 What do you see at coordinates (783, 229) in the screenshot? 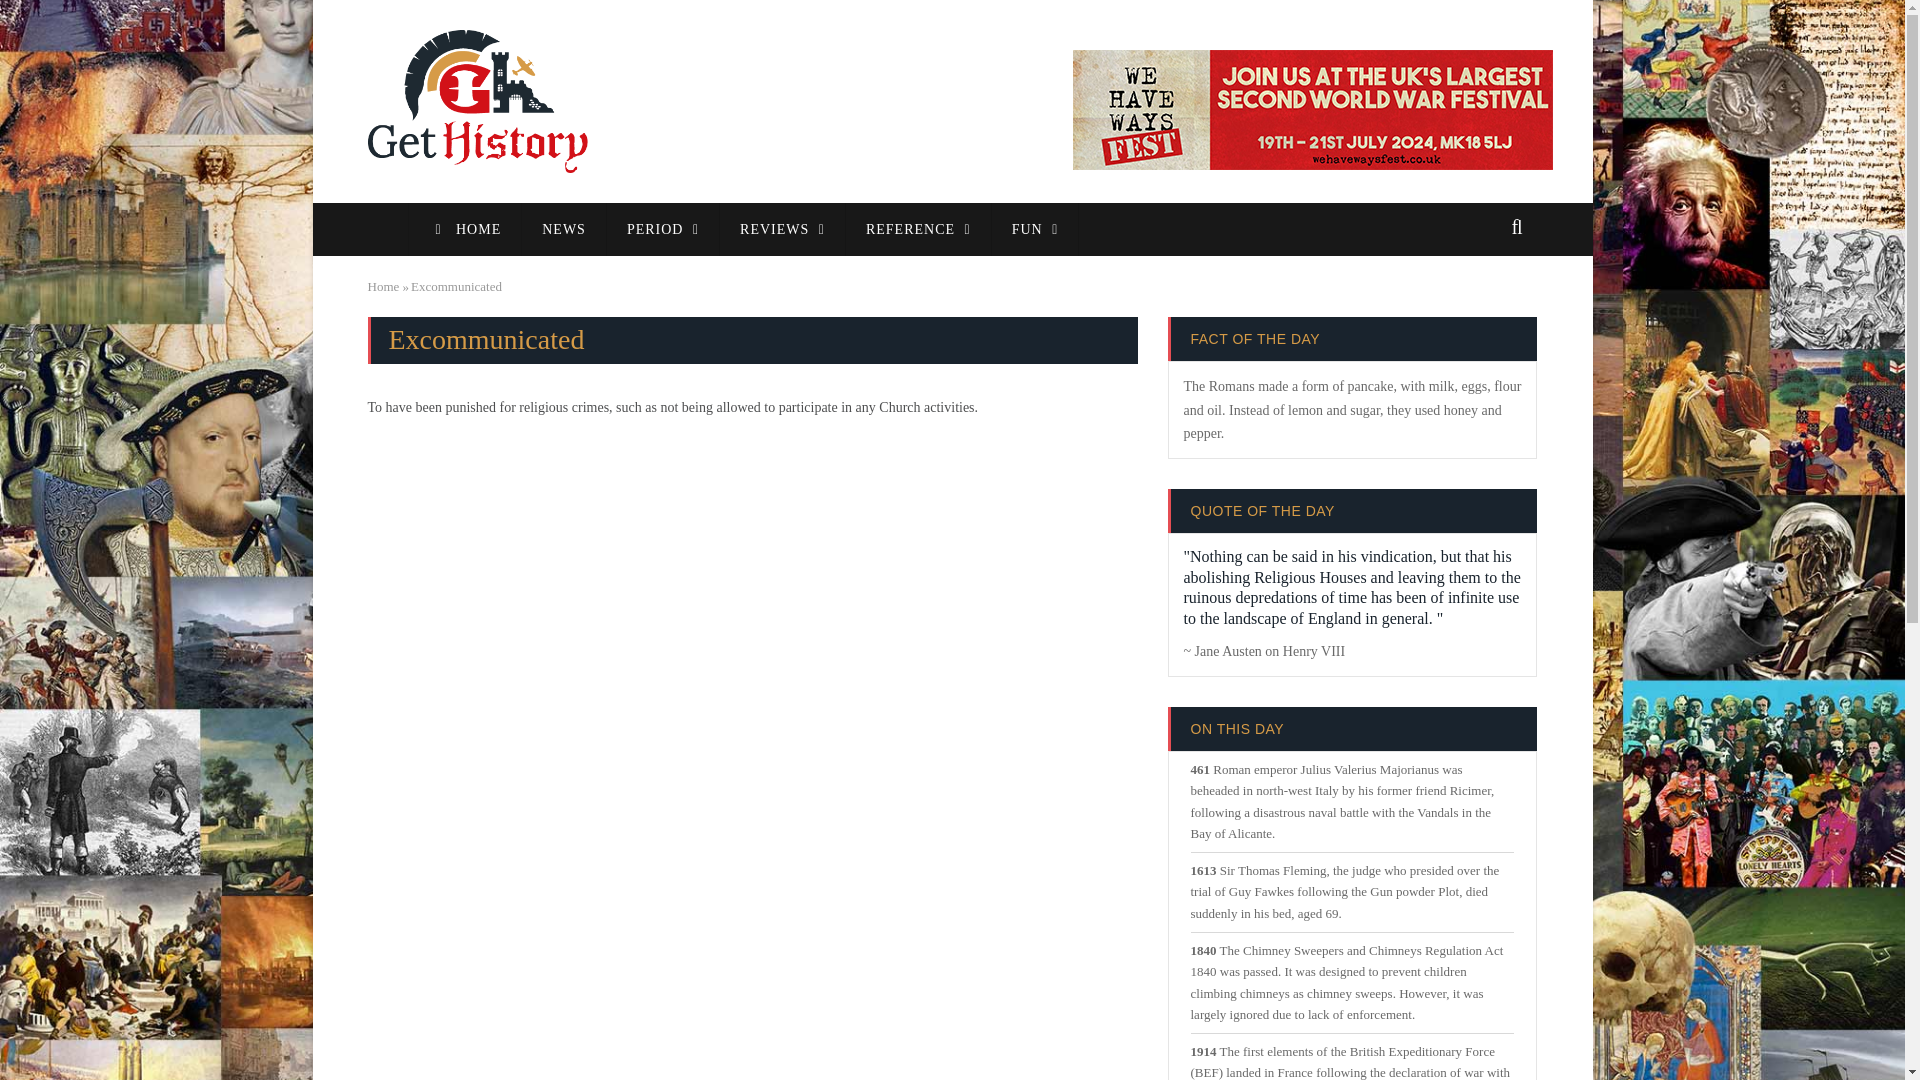
I see `REVIEWS` at bounding box center [783, 229].